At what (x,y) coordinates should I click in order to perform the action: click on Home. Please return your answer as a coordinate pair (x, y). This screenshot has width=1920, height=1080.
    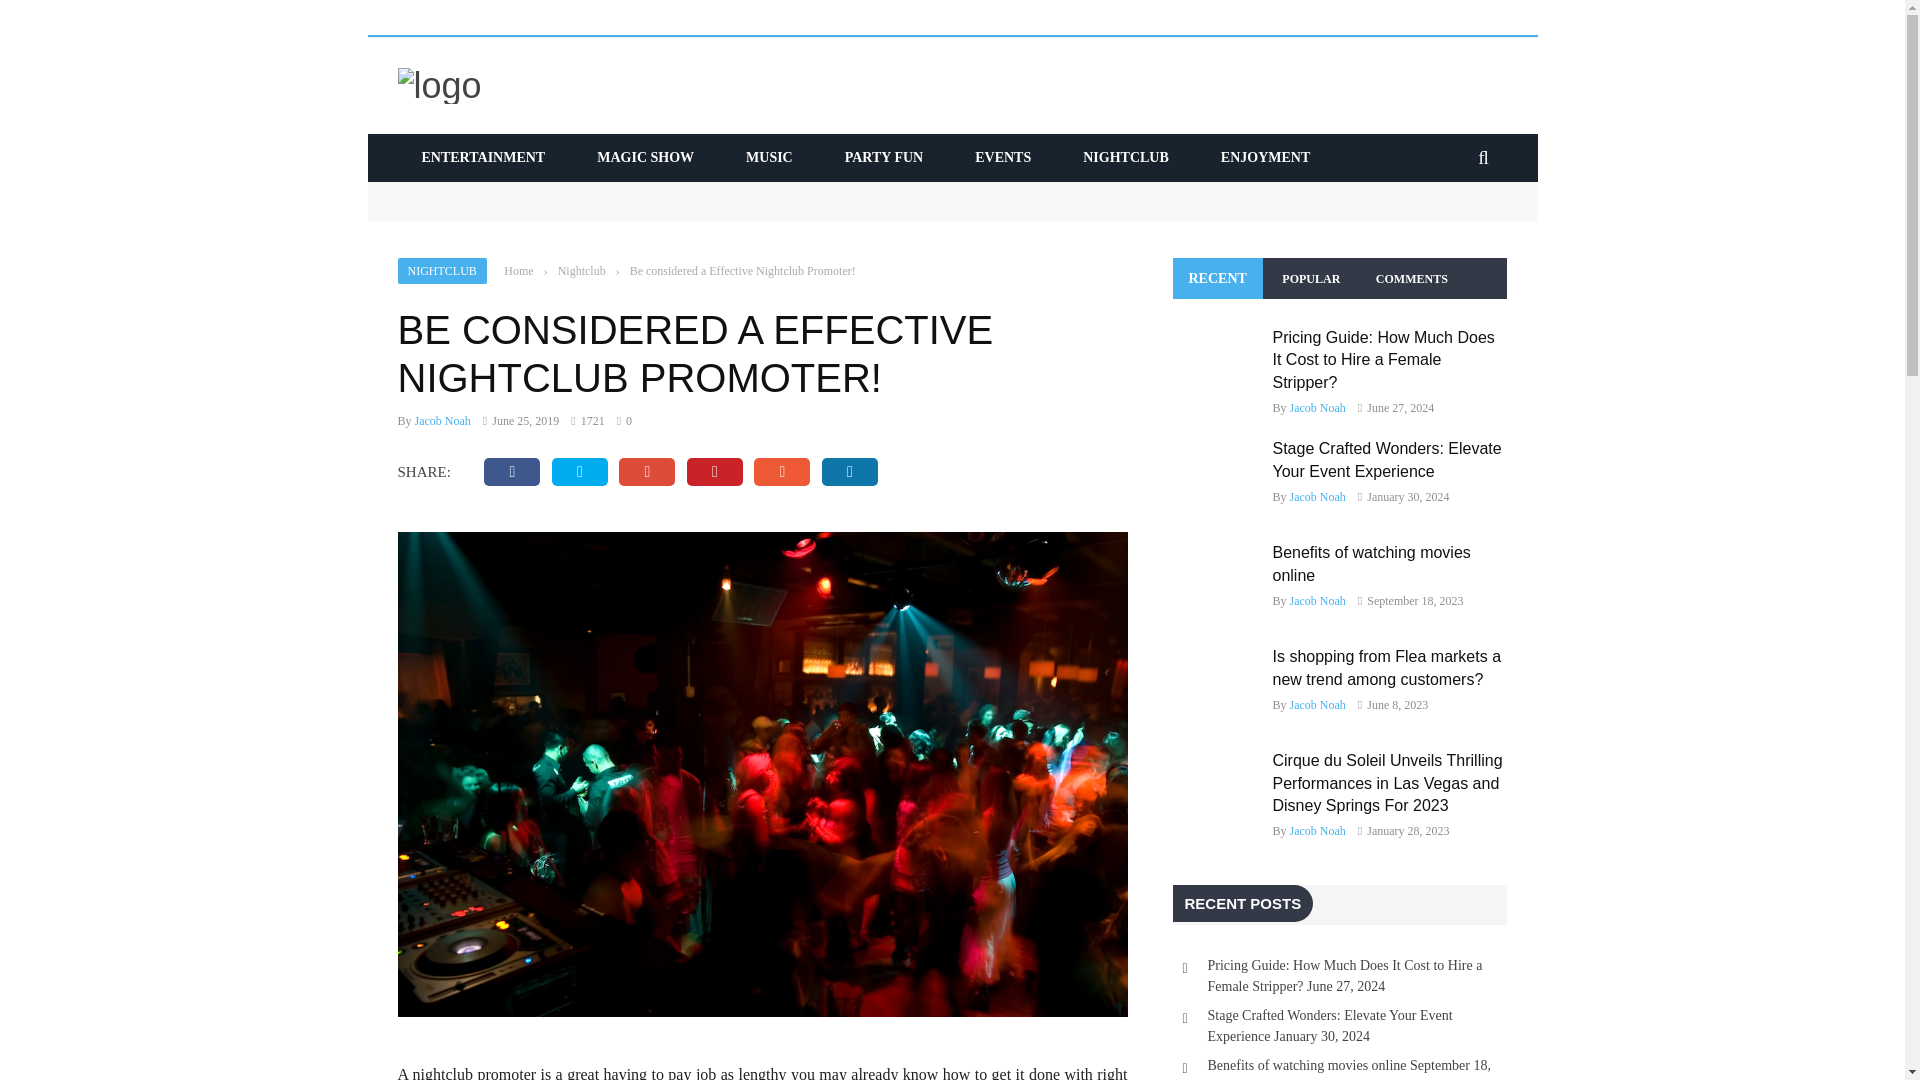
    Looking at the image, I should click on (518, 270).